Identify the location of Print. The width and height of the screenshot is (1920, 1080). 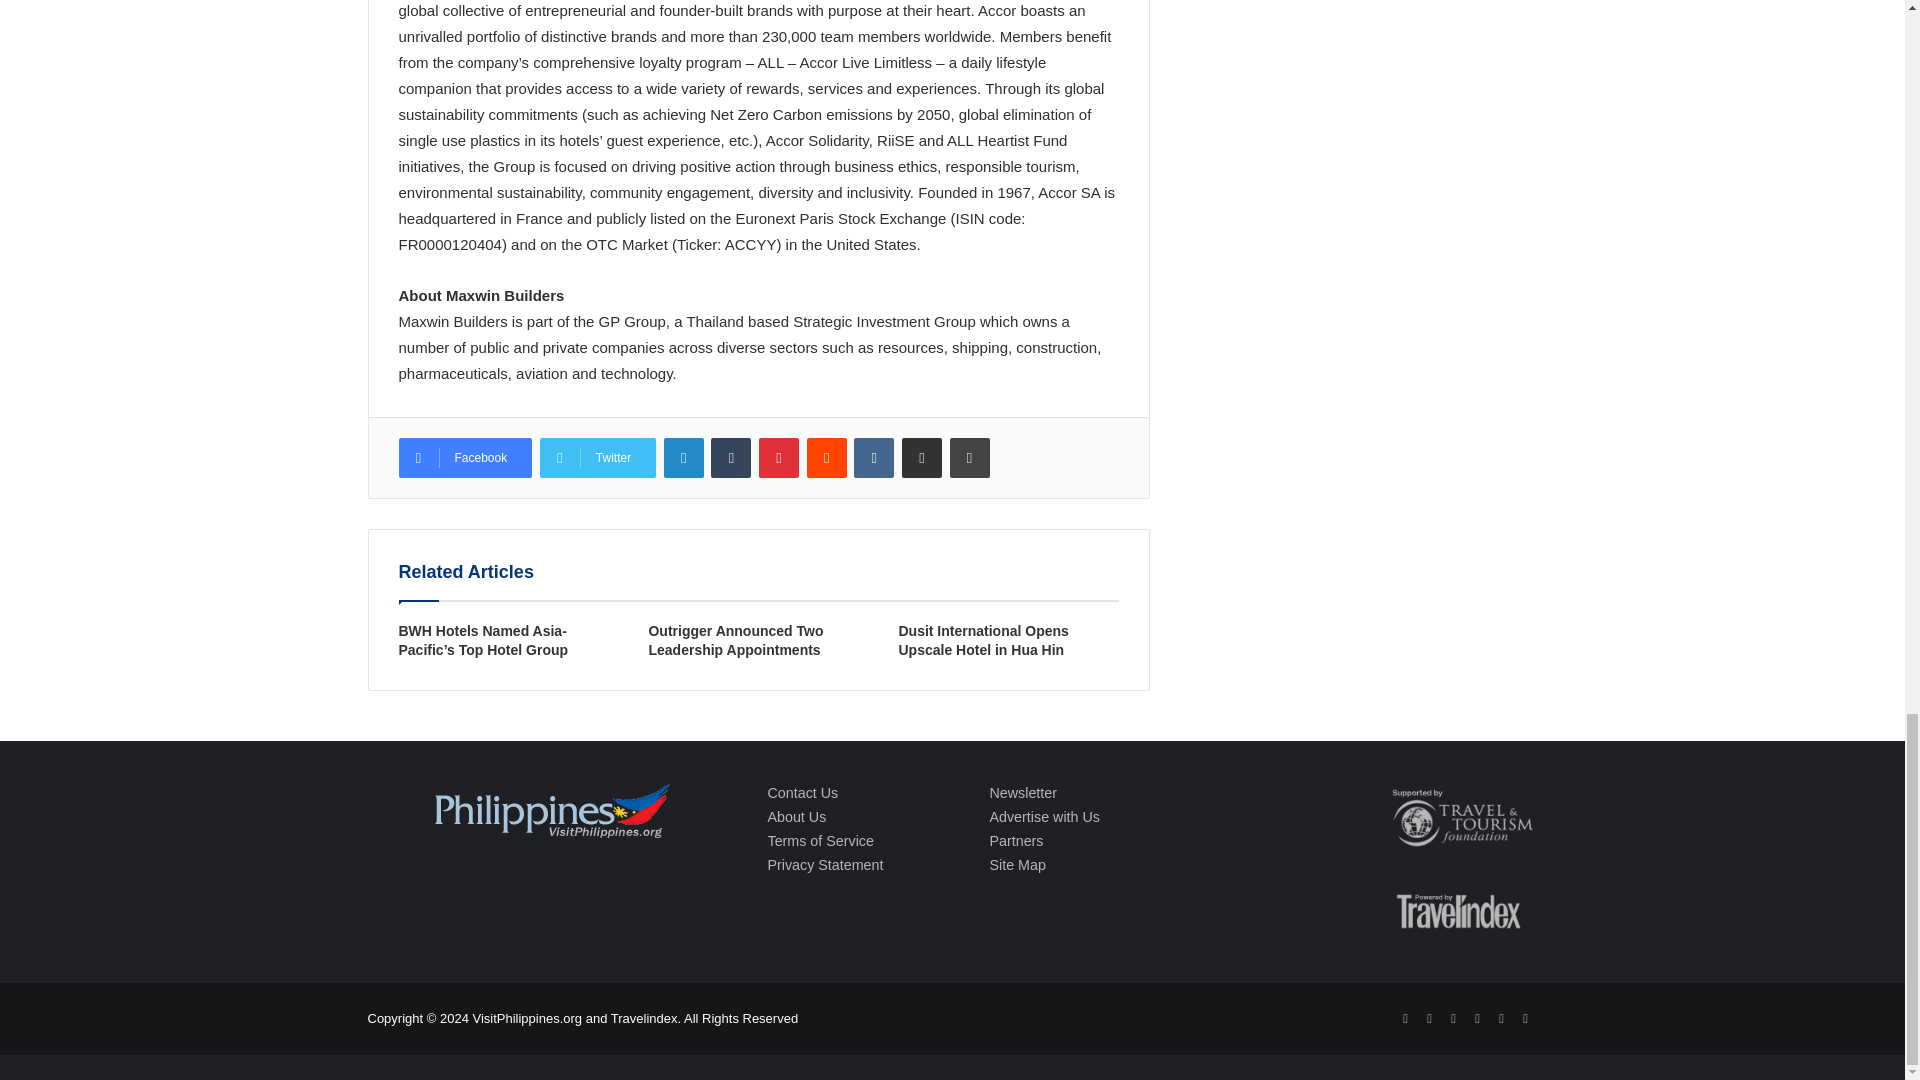
(970, 458).